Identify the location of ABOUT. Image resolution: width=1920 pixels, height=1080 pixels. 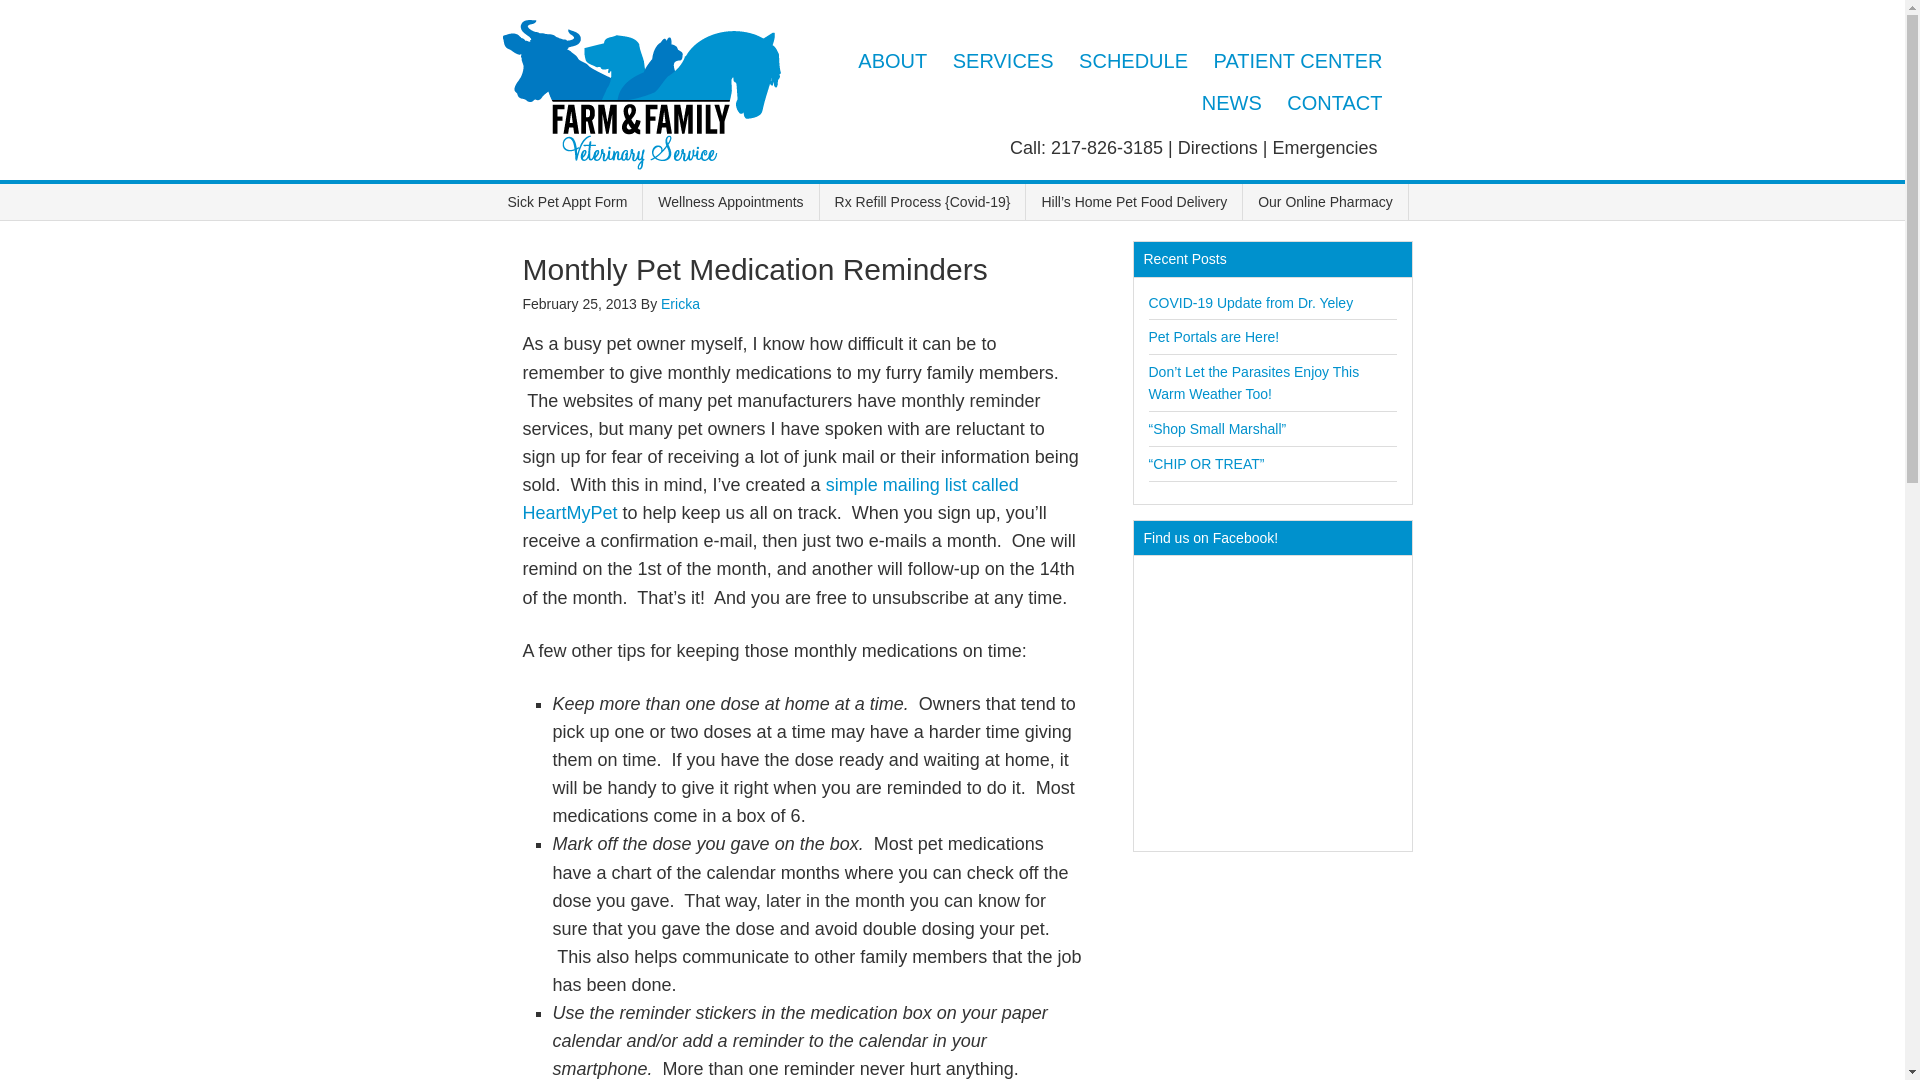
(892, 60).